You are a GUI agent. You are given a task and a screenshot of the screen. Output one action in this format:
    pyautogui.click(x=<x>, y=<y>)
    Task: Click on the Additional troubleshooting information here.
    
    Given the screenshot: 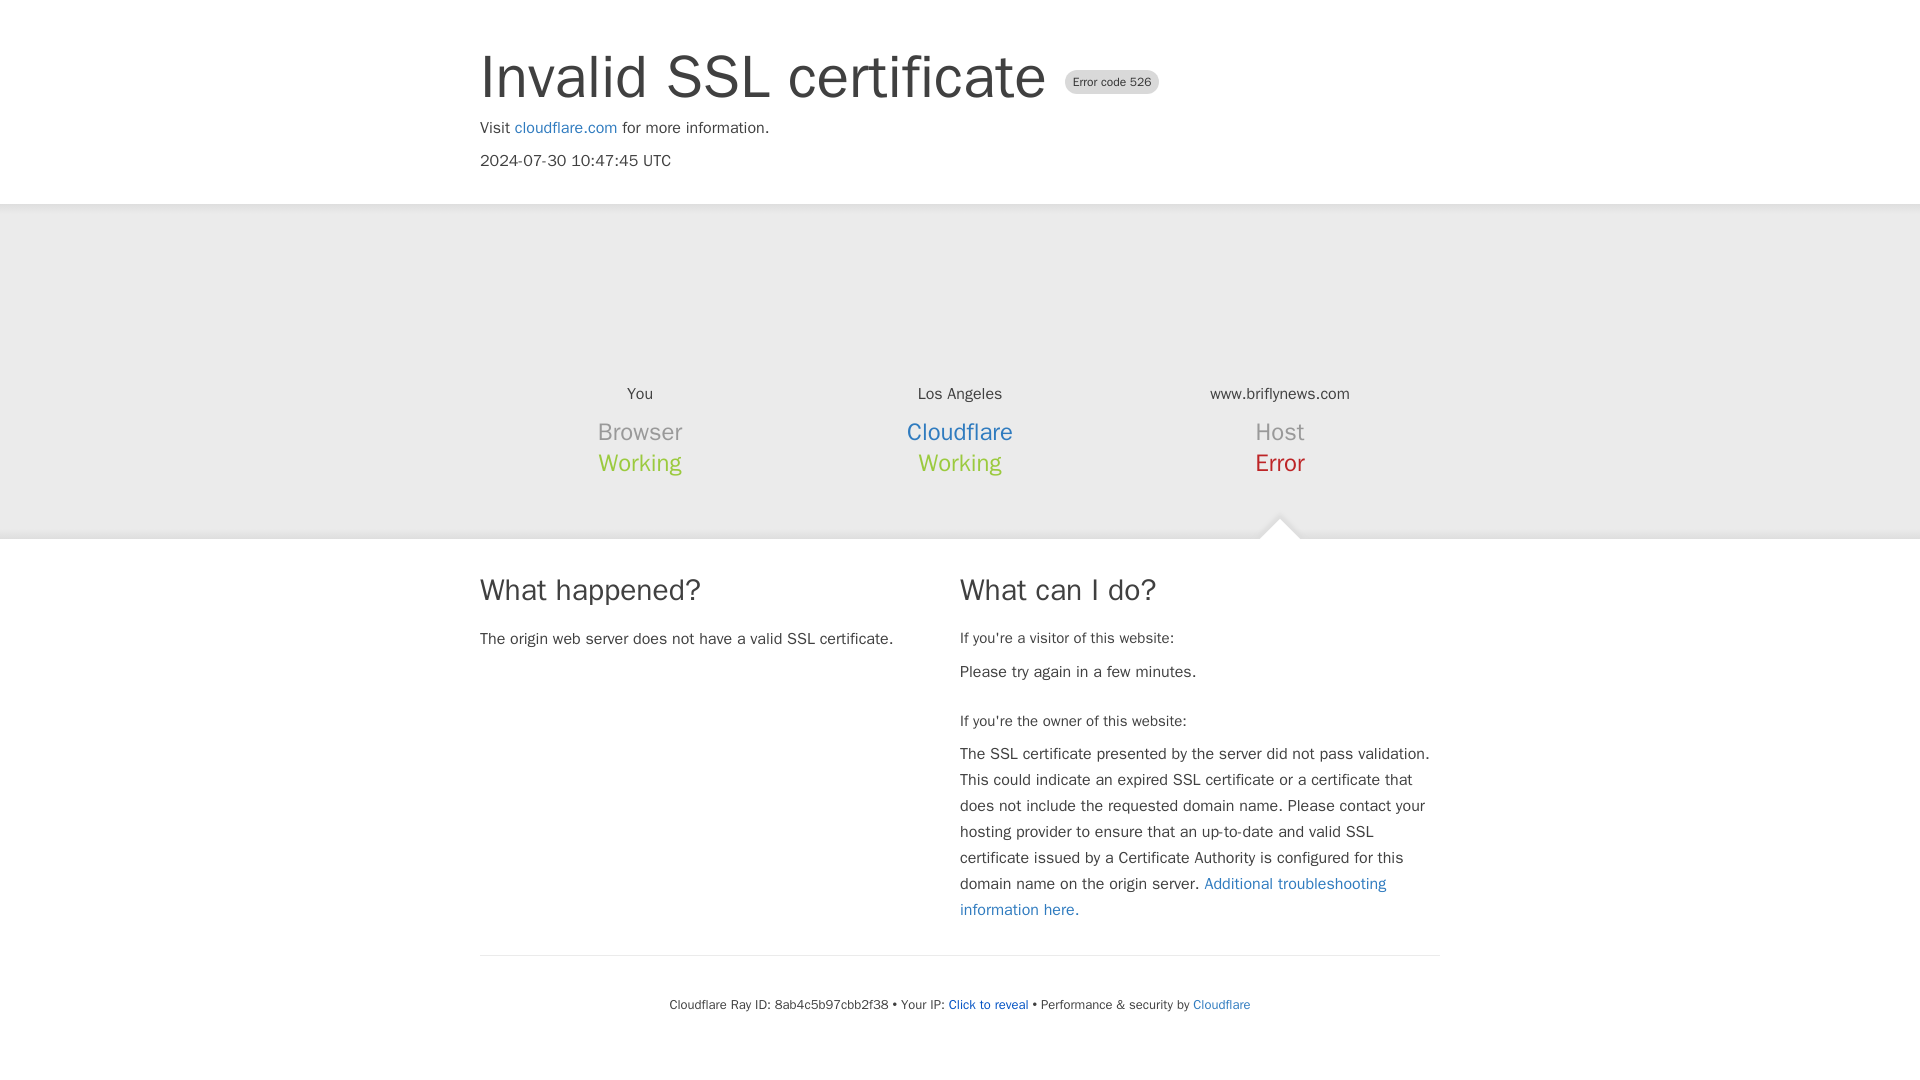 What is the action you would take?
    pyautogui.click(x=1173, y=896)
    